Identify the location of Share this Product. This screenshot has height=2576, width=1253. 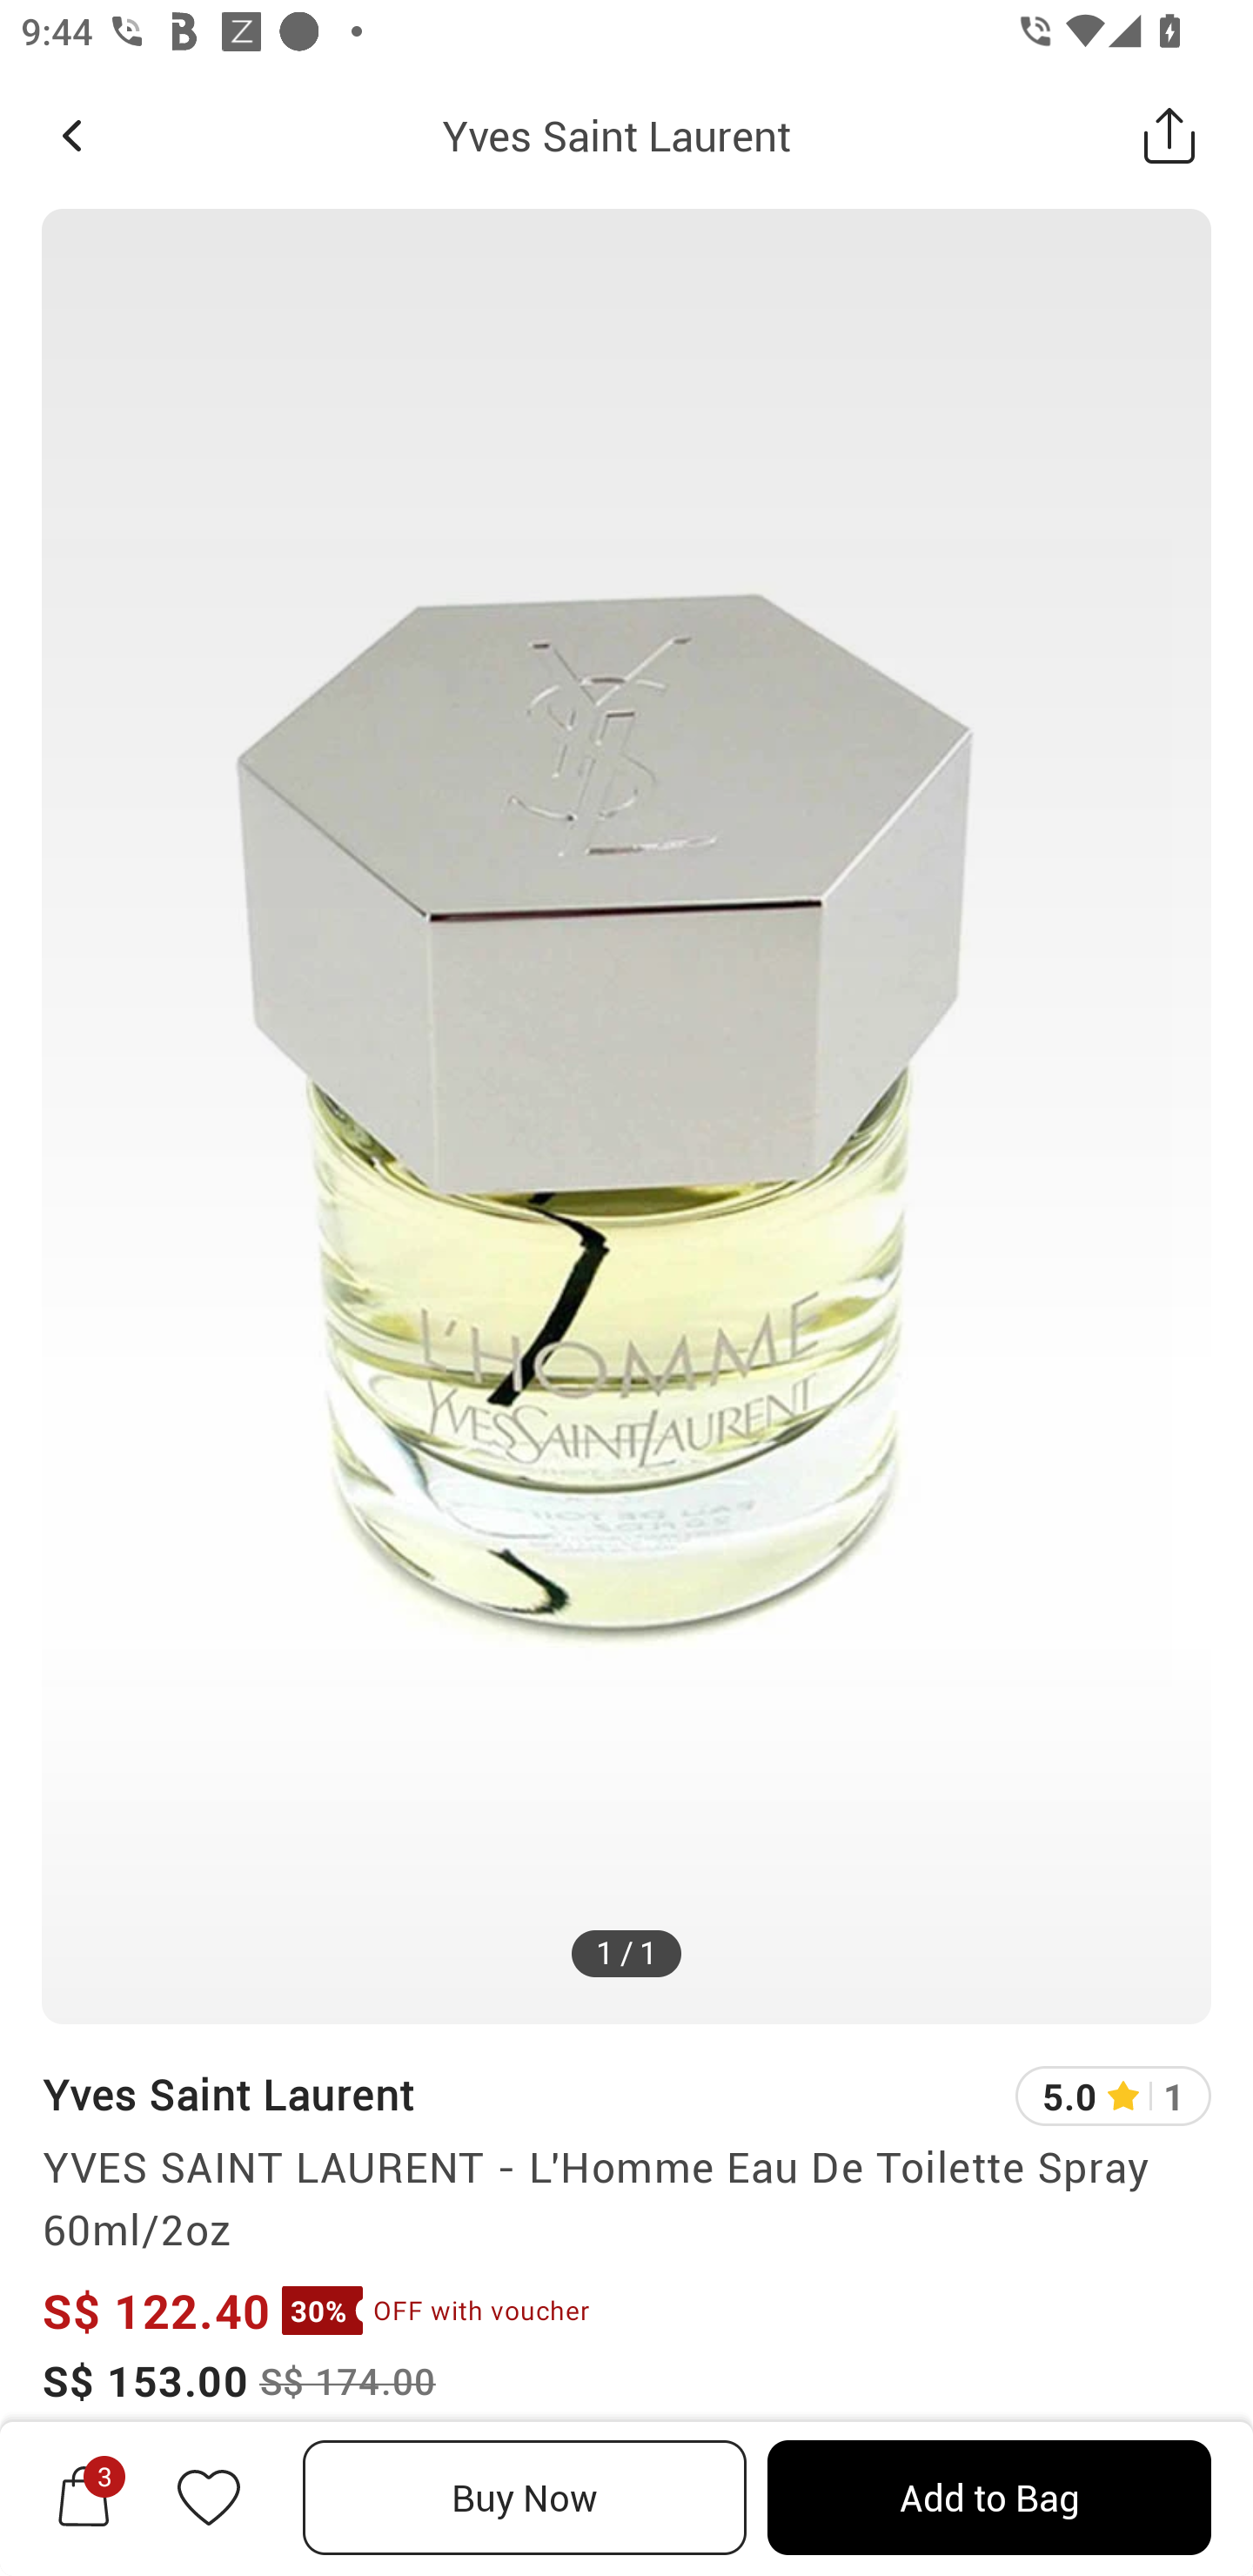
(1169, 135).